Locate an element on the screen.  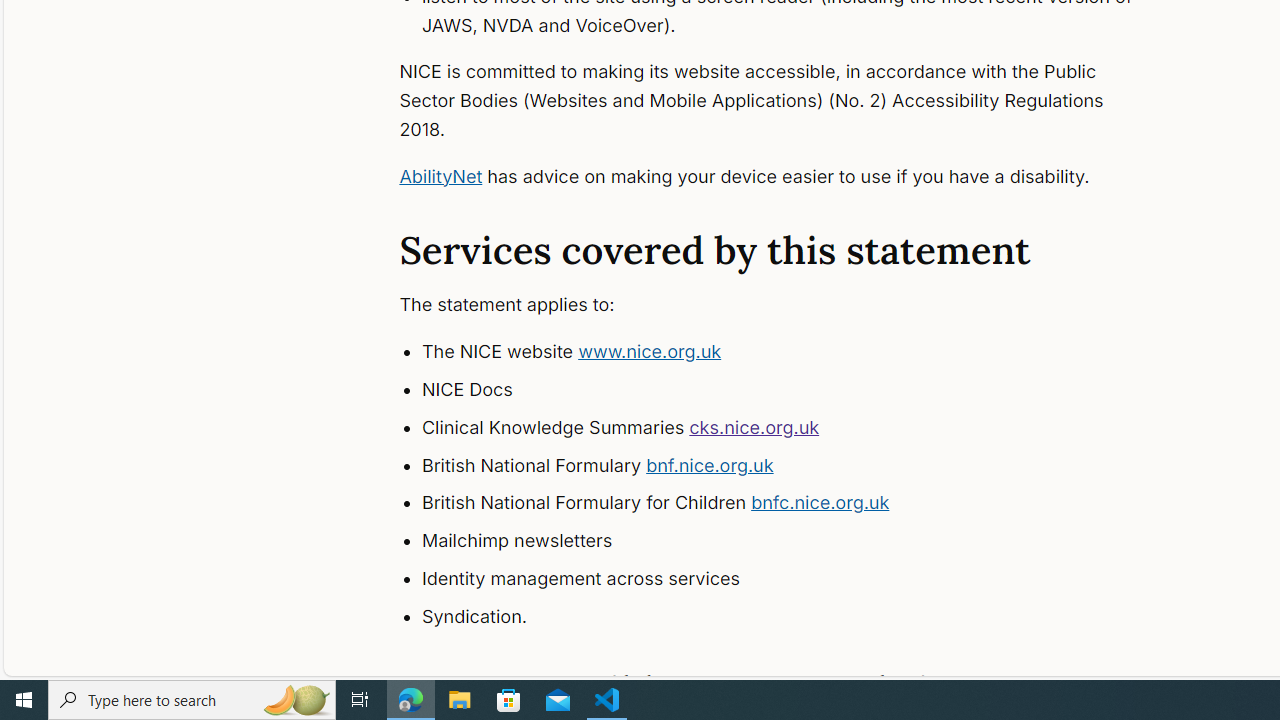
NICE Docs is located at coordinates (796, 390).